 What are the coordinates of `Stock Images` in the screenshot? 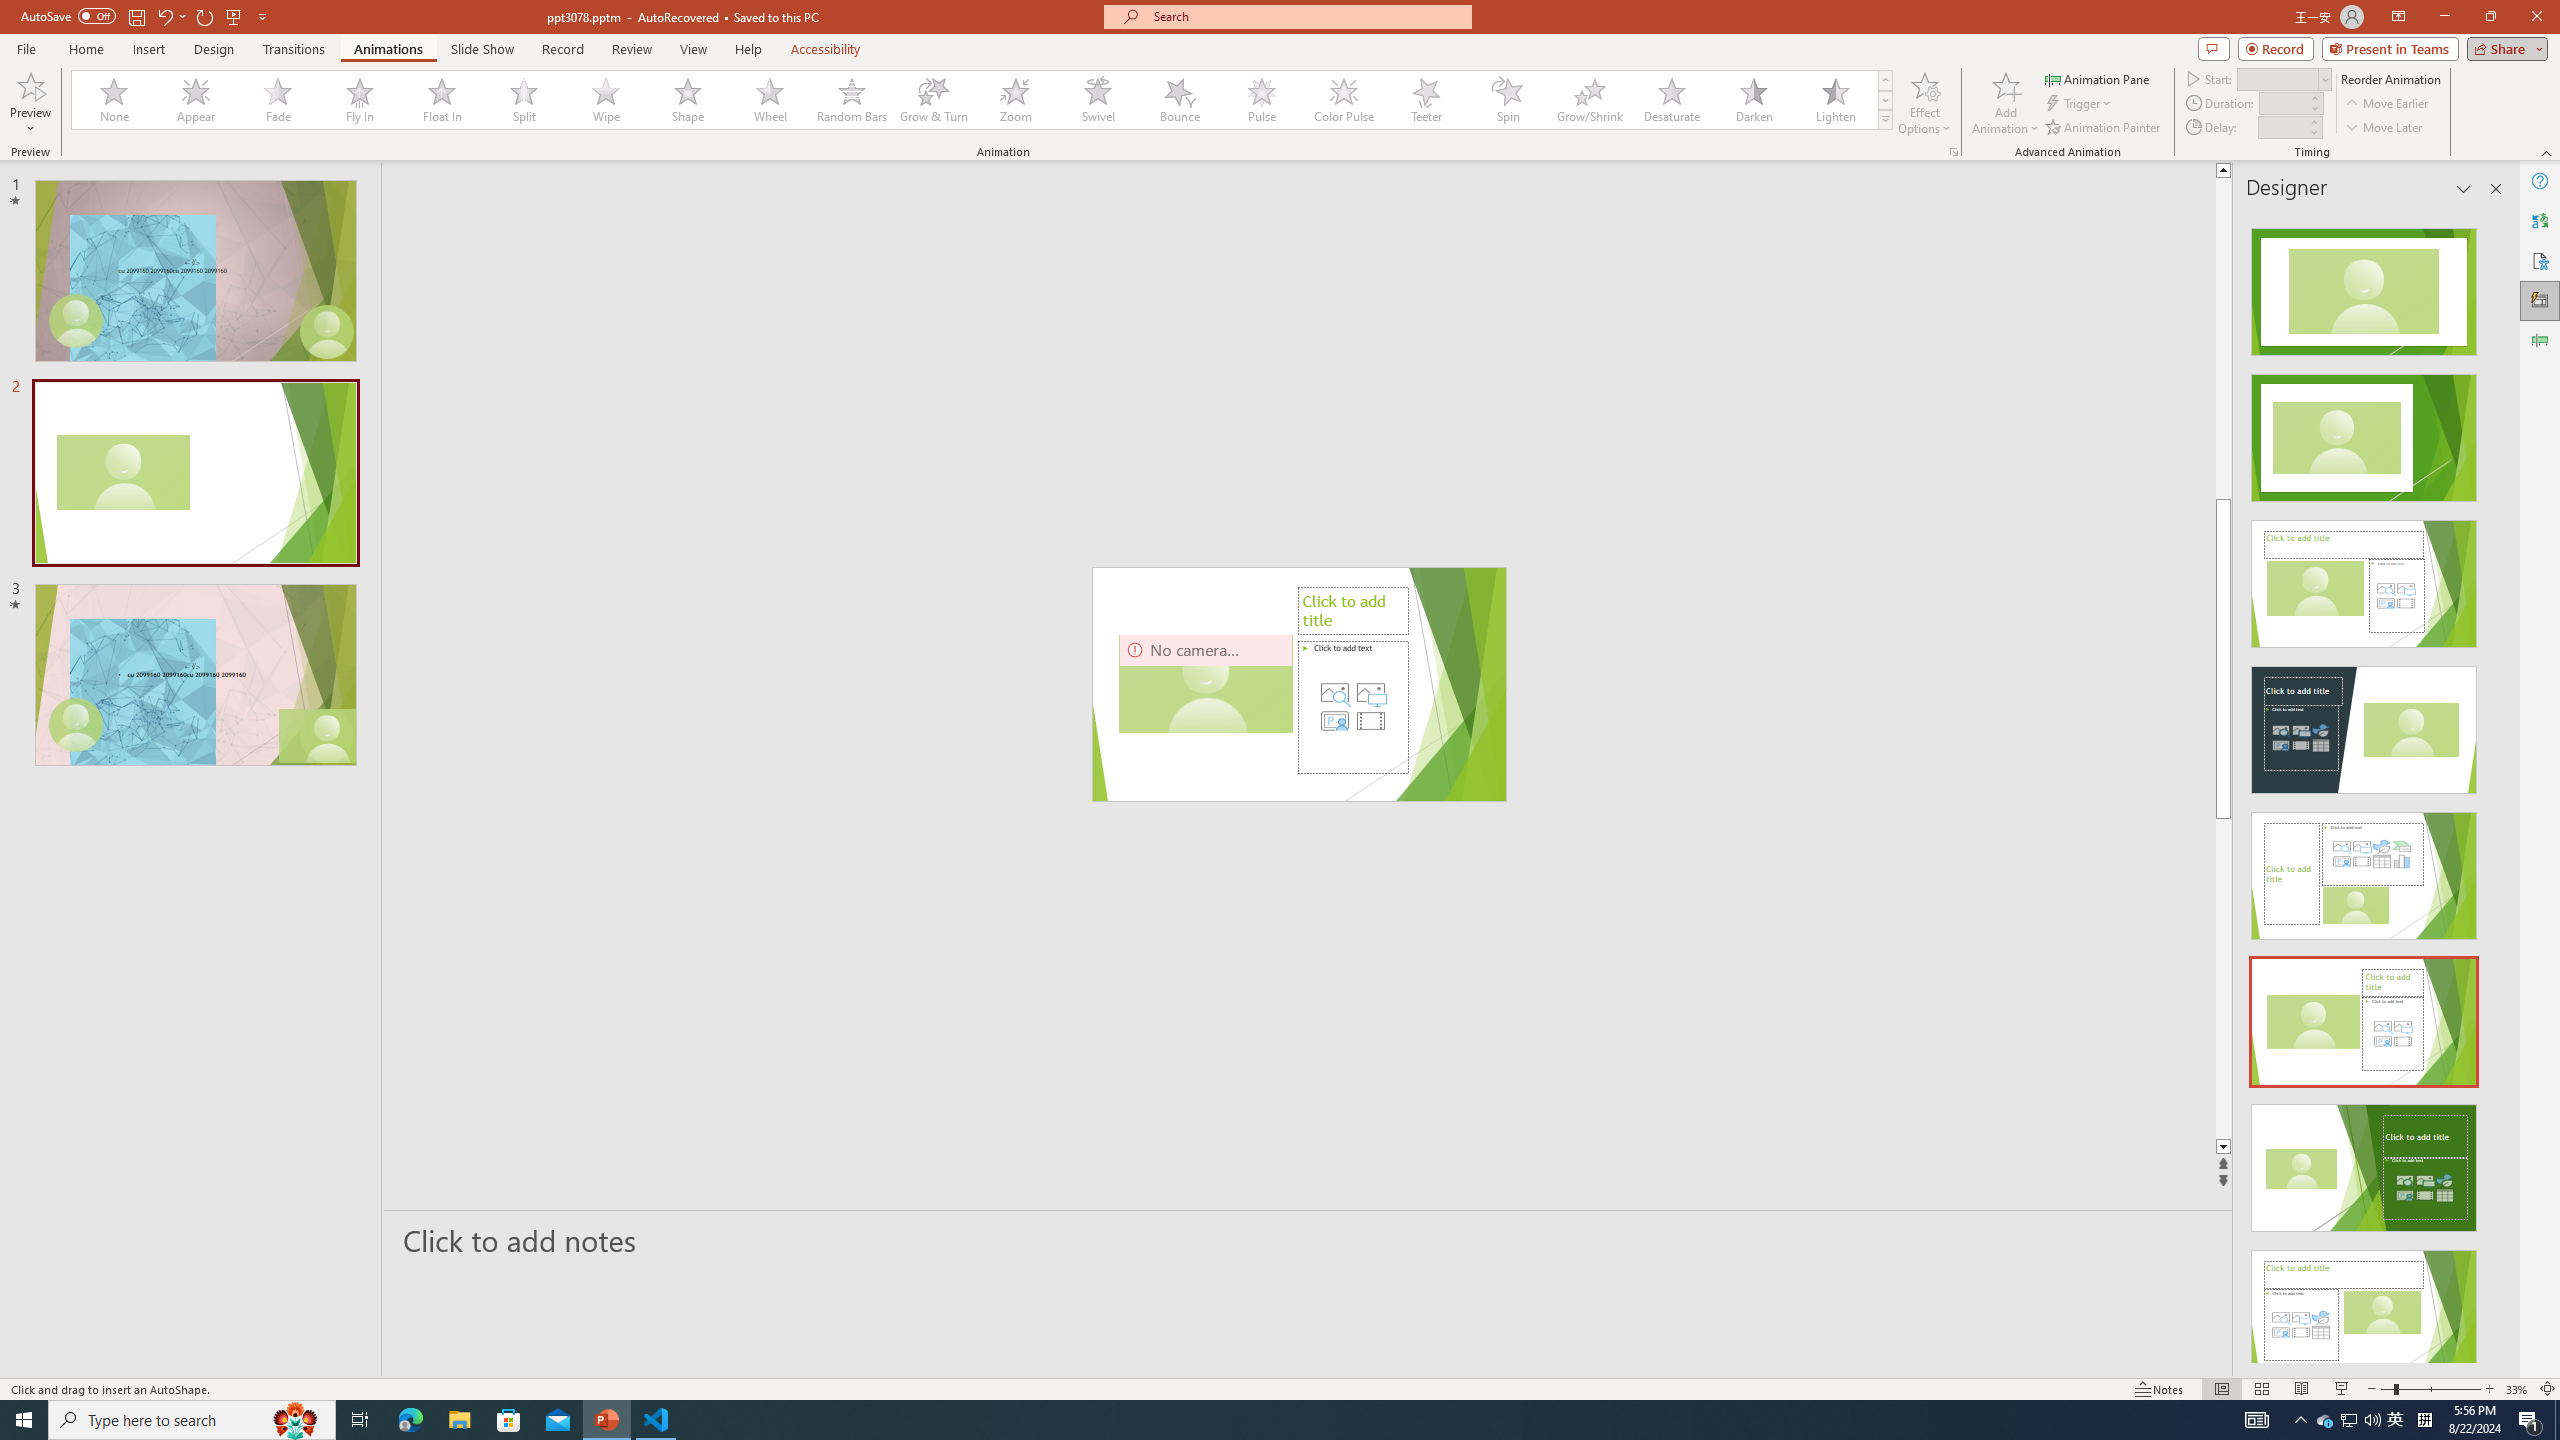 It's located at (1334, 693).